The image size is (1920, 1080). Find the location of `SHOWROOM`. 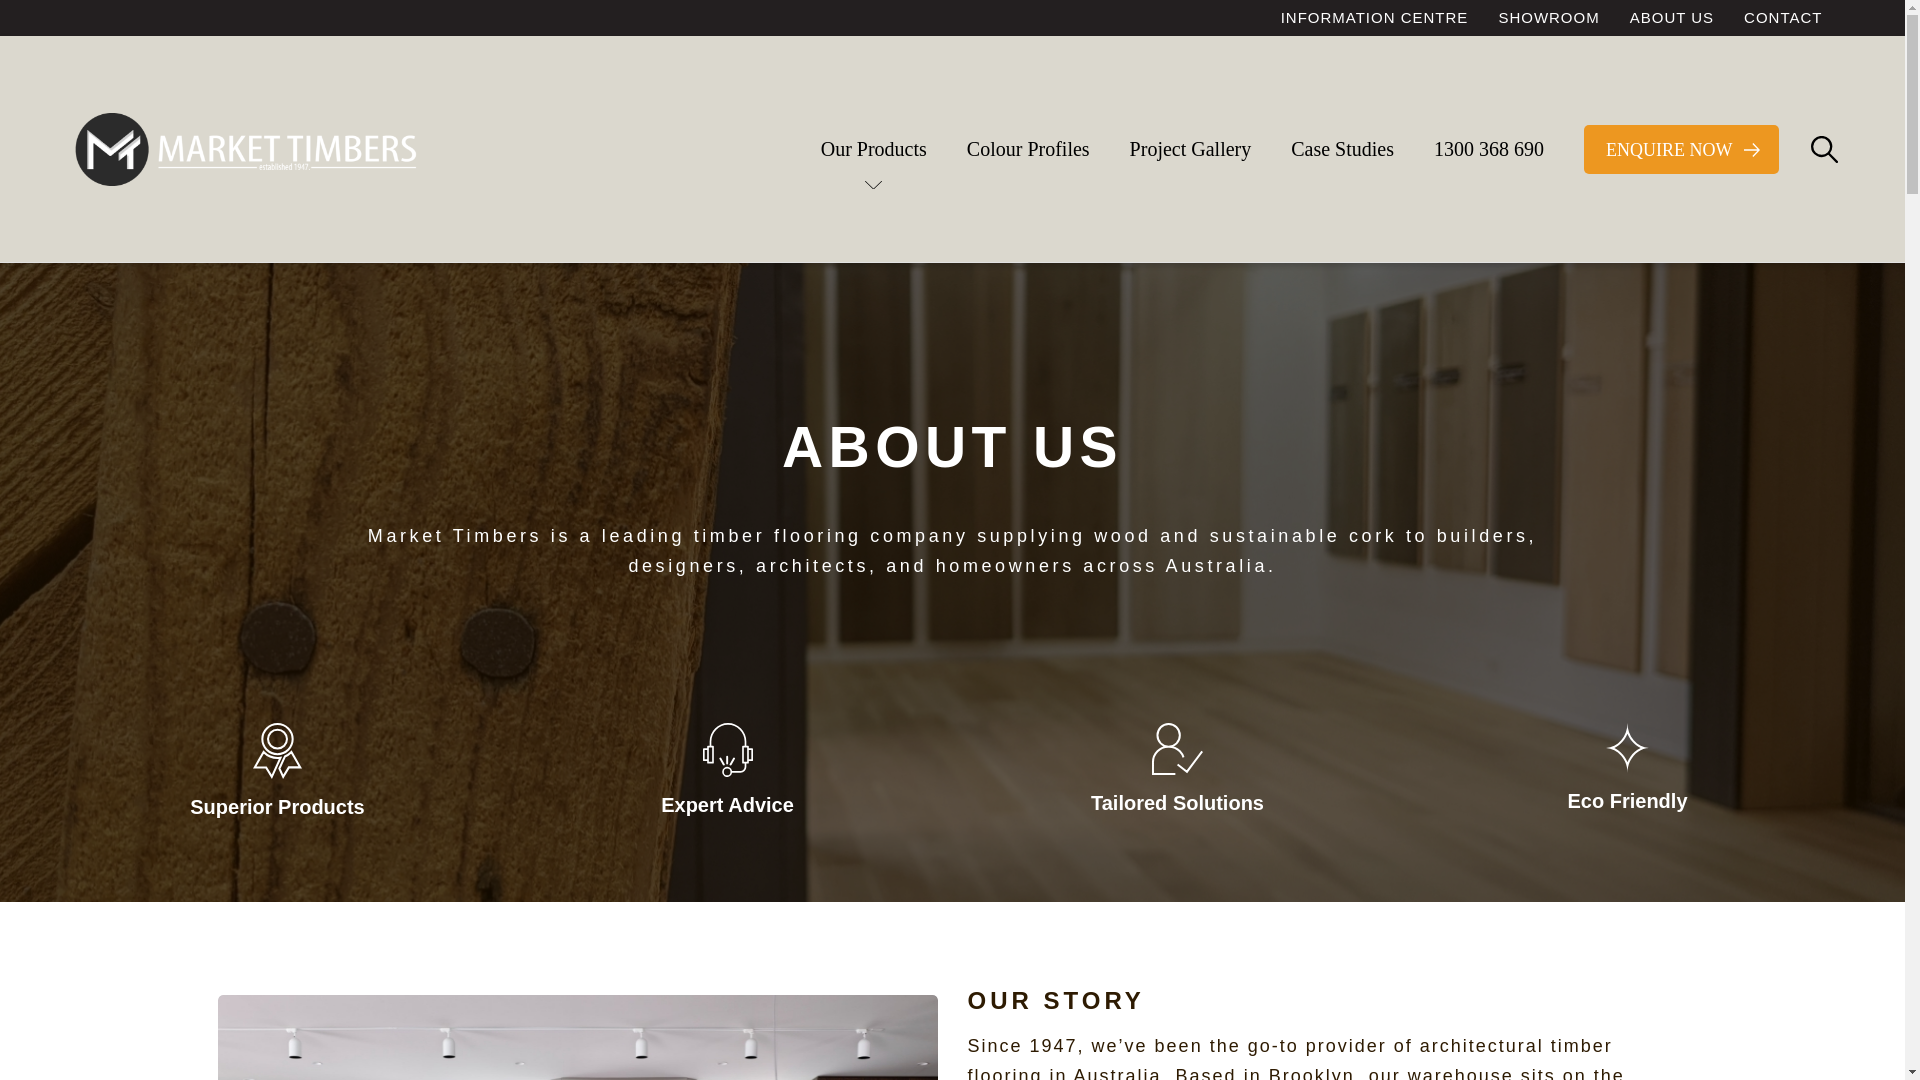

SHOWROOM is located at coordinates (1548, 18).